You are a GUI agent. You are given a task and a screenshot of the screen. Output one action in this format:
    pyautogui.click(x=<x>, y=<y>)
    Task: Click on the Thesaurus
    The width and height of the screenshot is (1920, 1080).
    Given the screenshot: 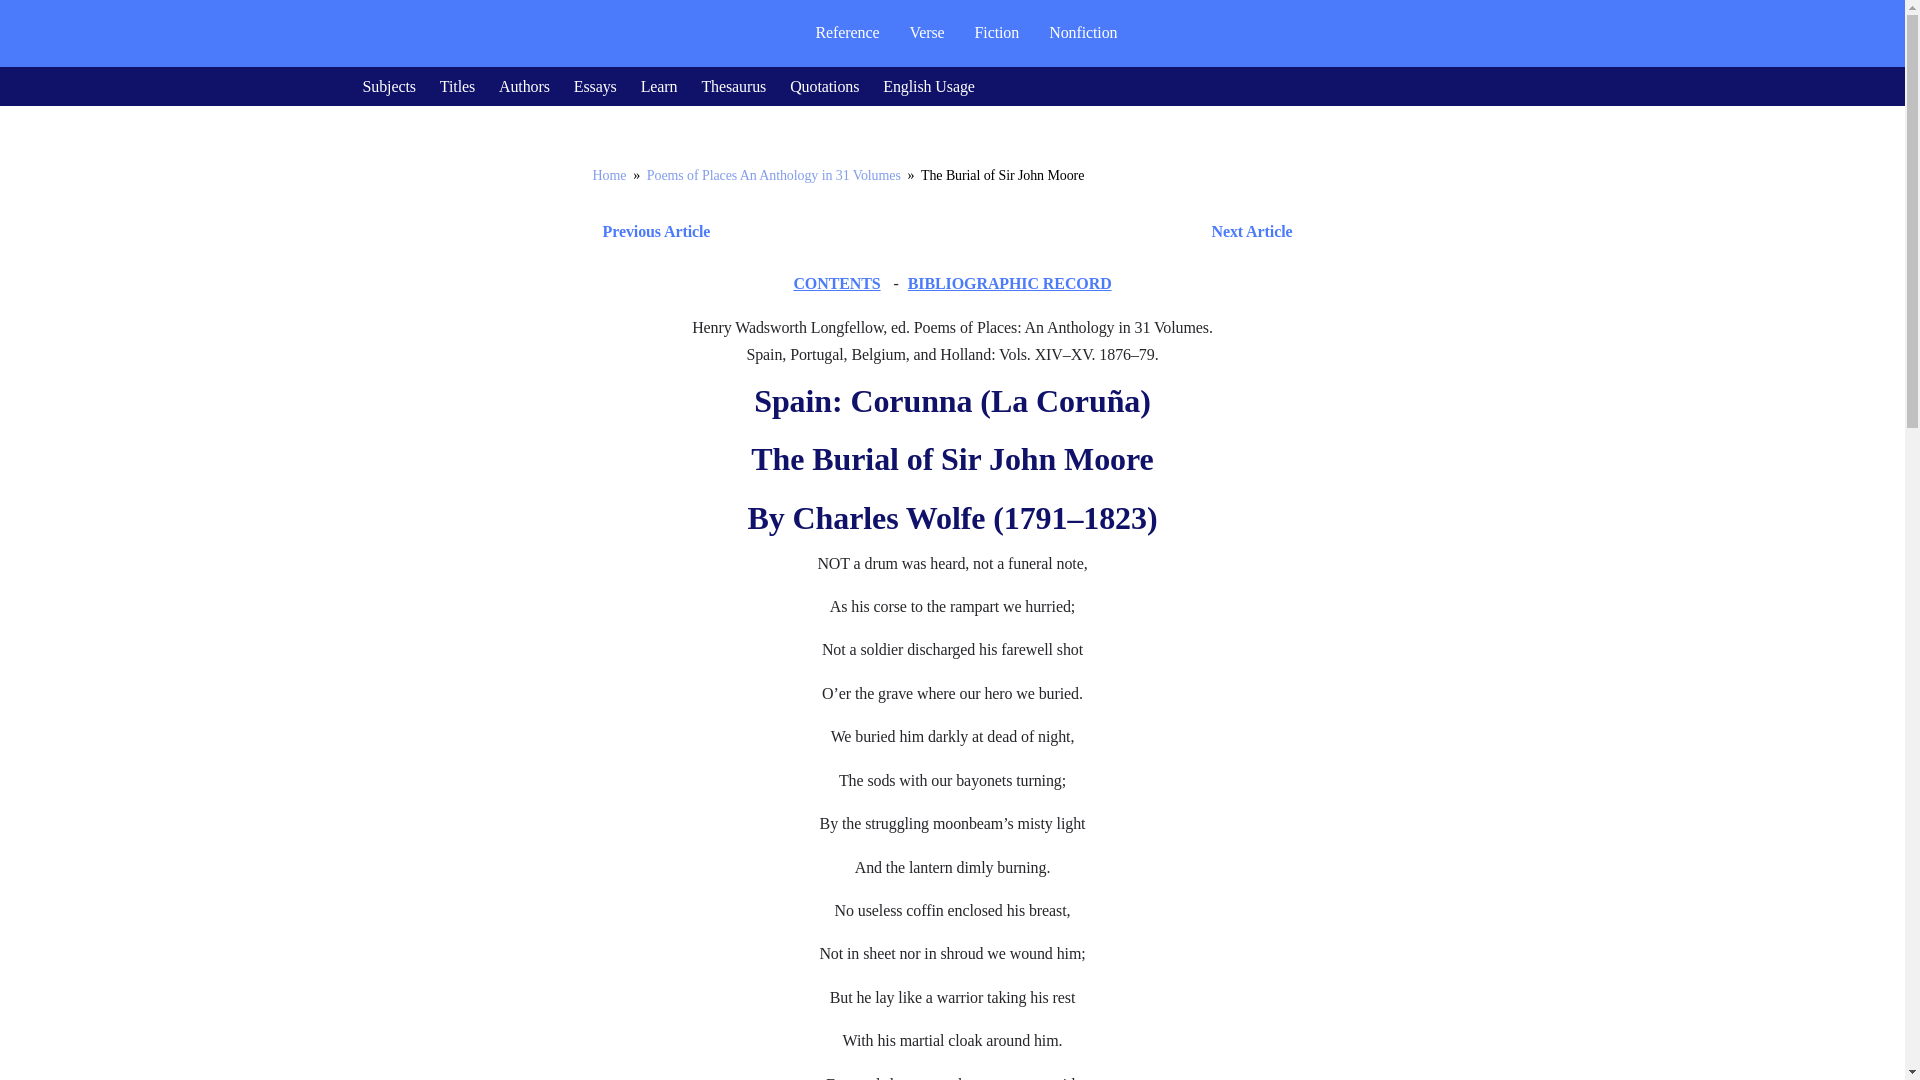 What is the action you would take?
    pyautogui.click(x=733, y=86)
    